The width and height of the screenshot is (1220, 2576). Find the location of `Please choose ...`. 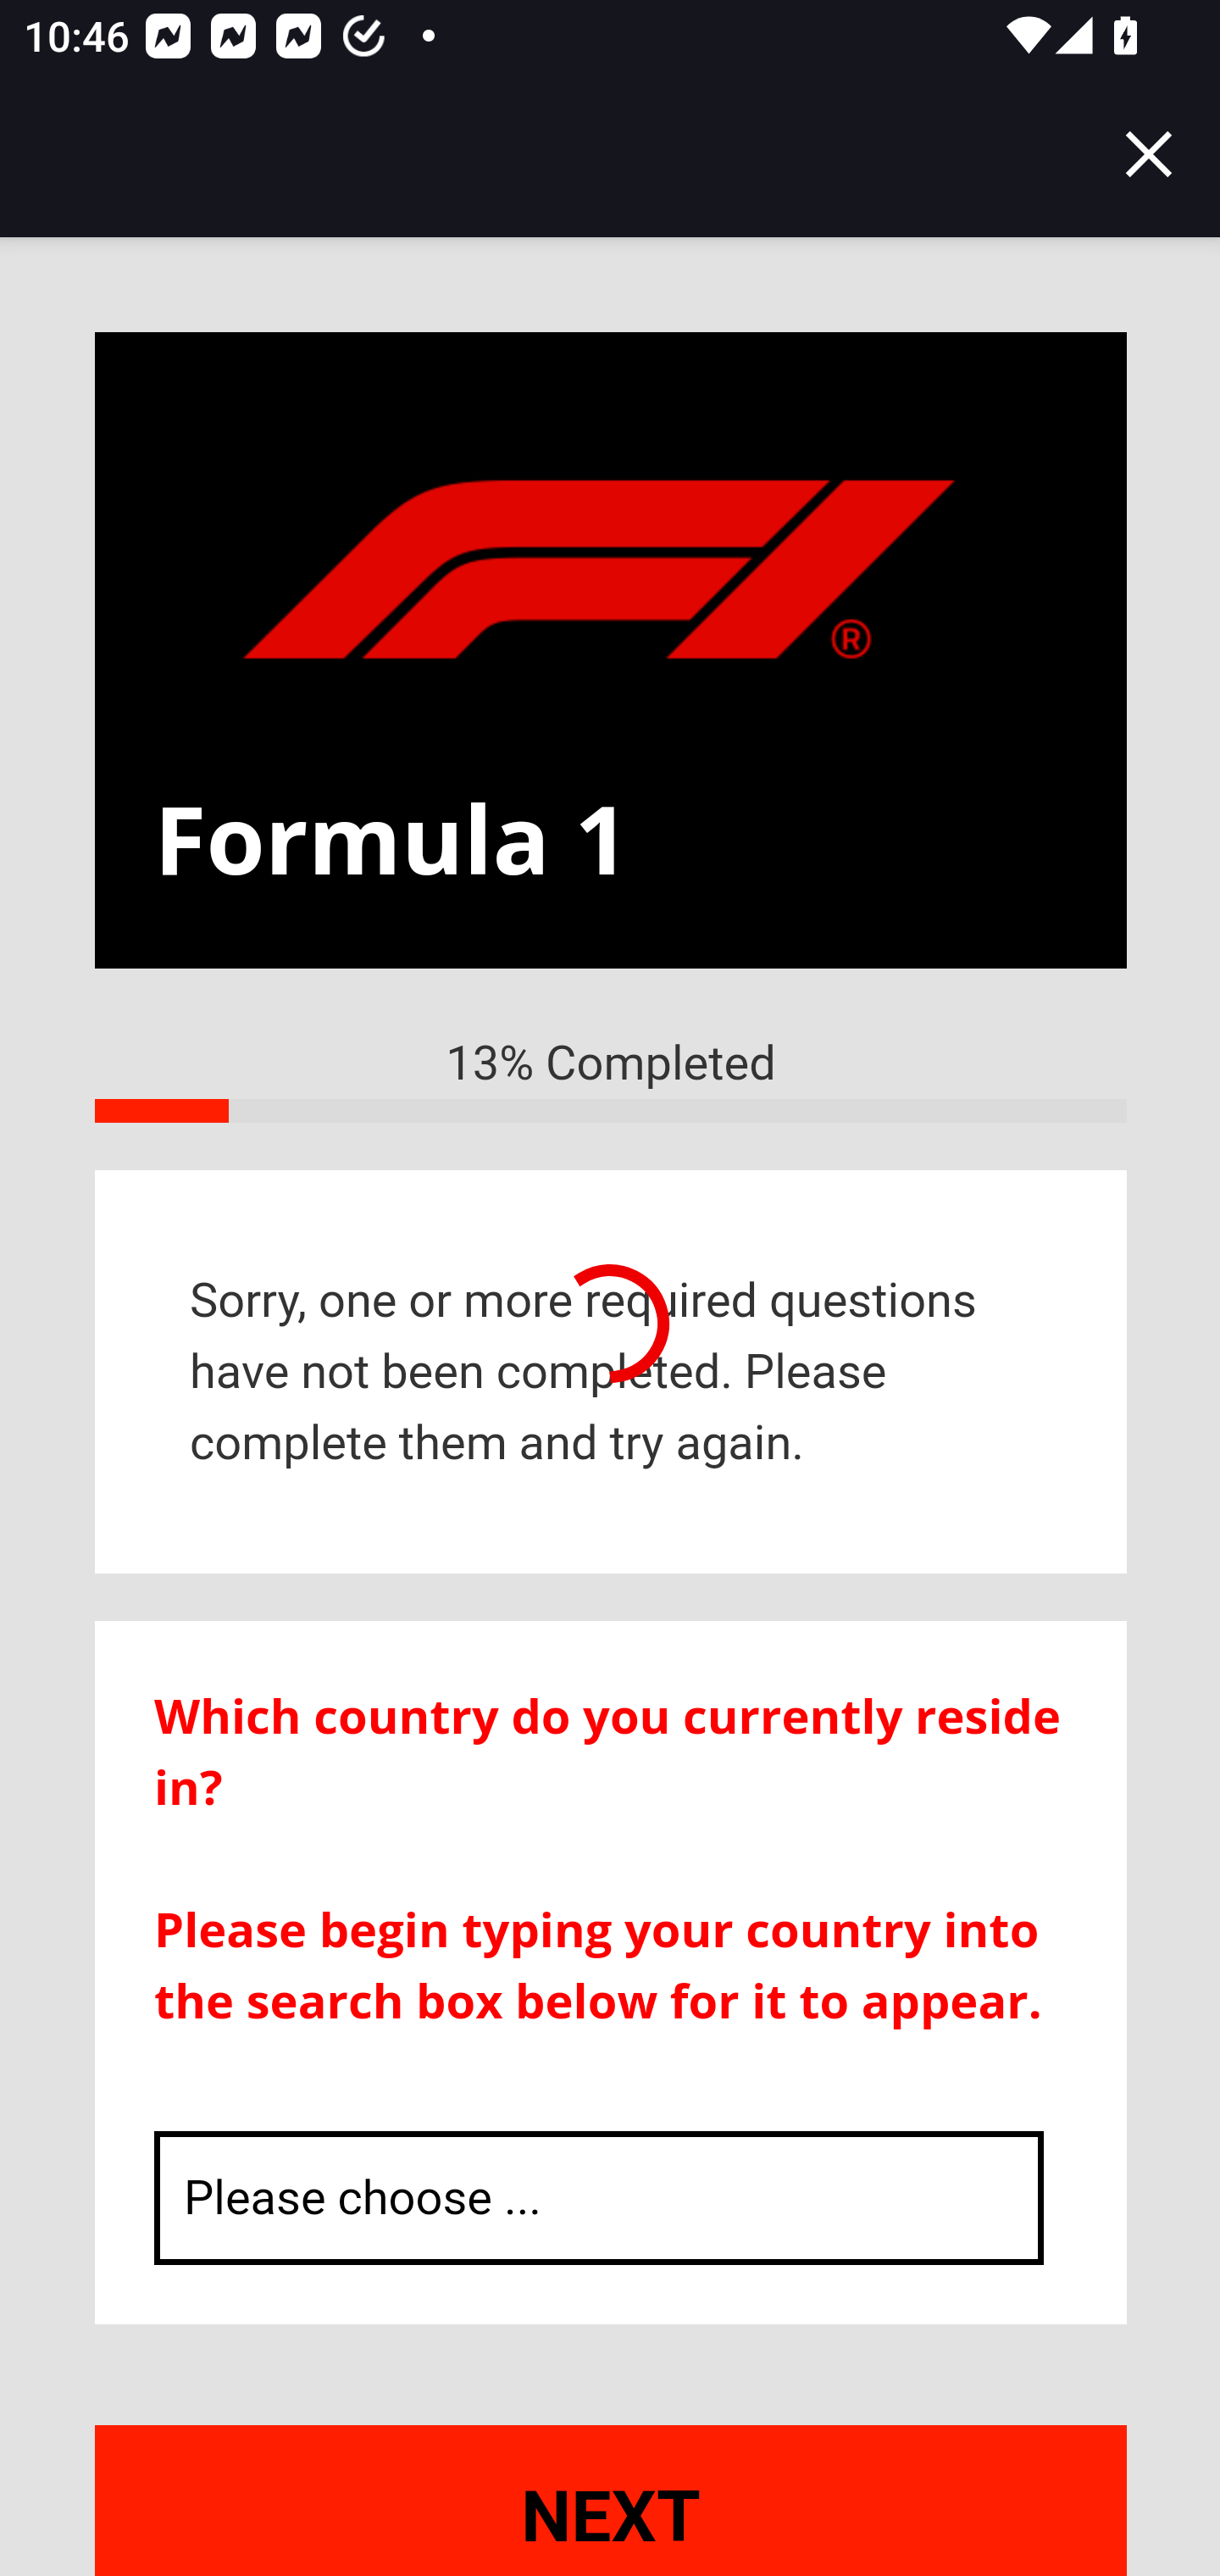

Please choose ... is located at coordinates (600, 2200).